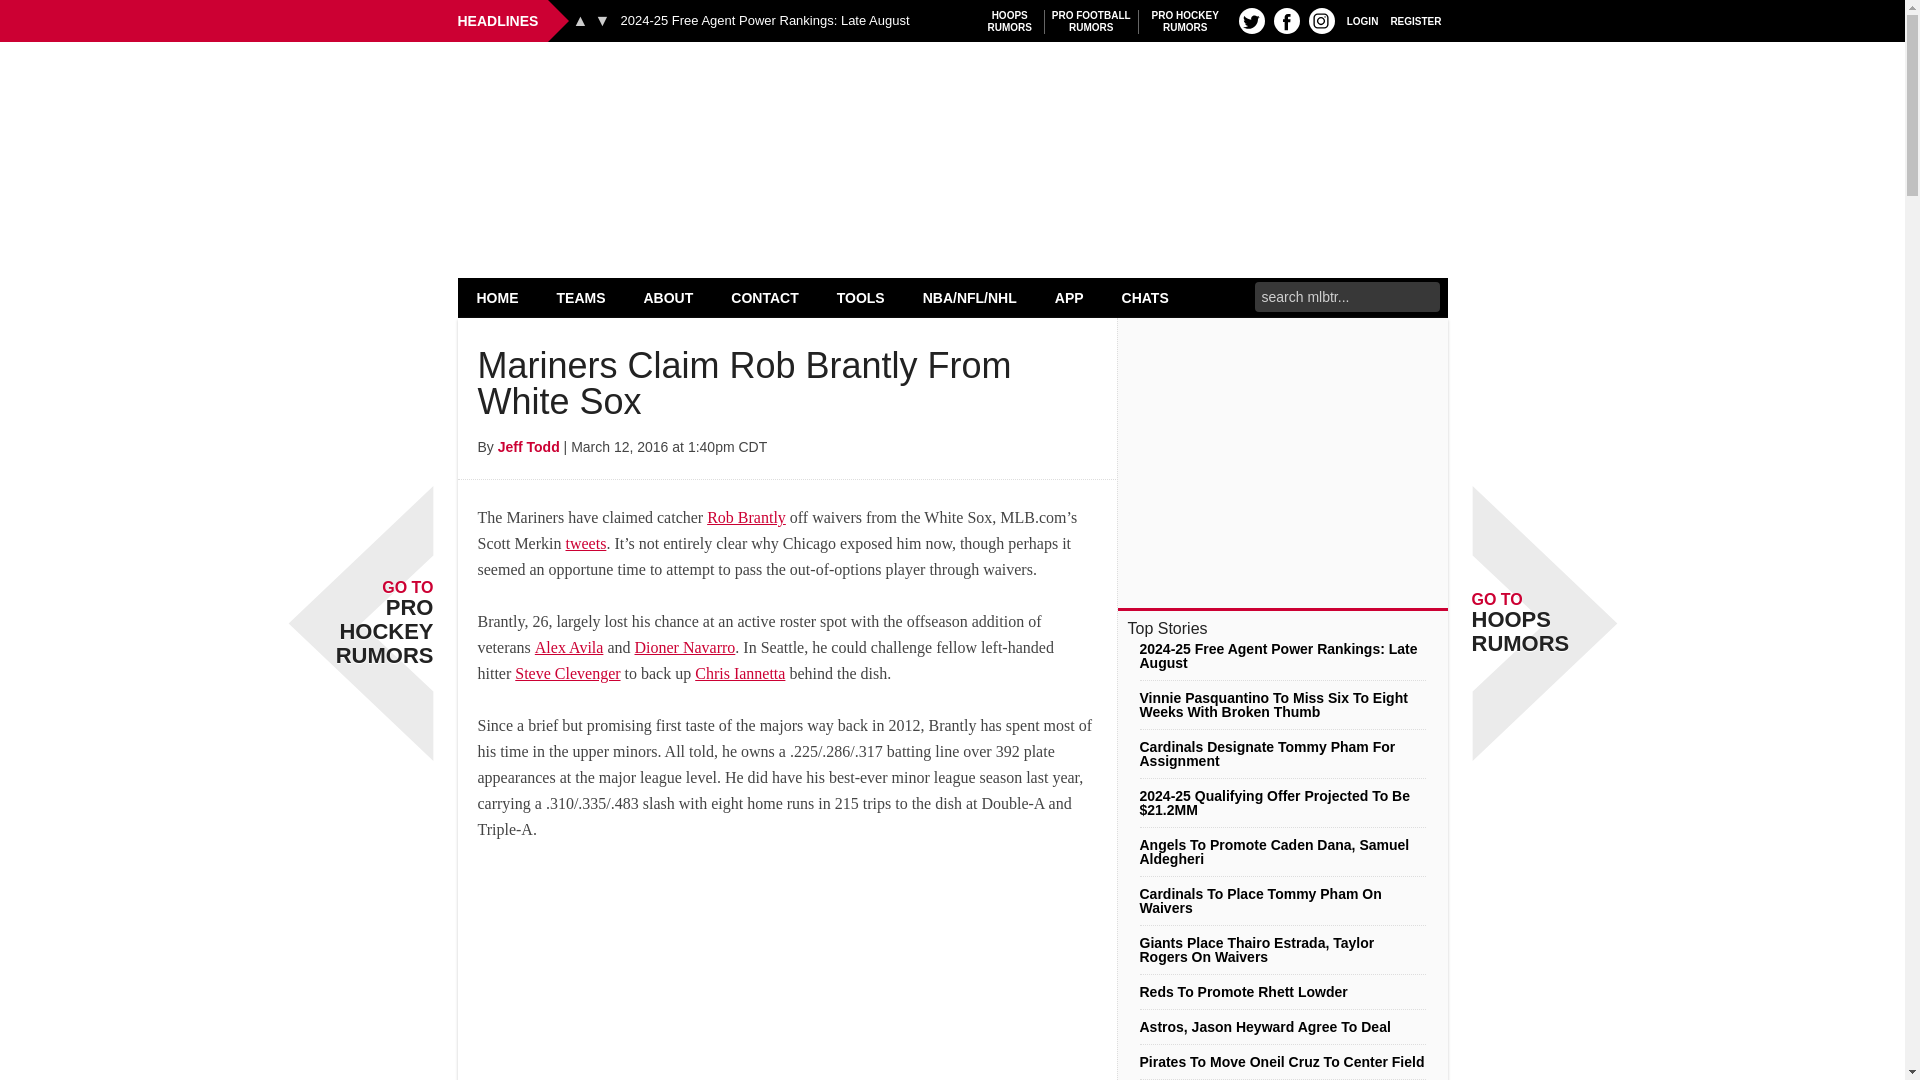 The image size is (1920, 1080). I want to click on TEAMS, so click(498, 297).